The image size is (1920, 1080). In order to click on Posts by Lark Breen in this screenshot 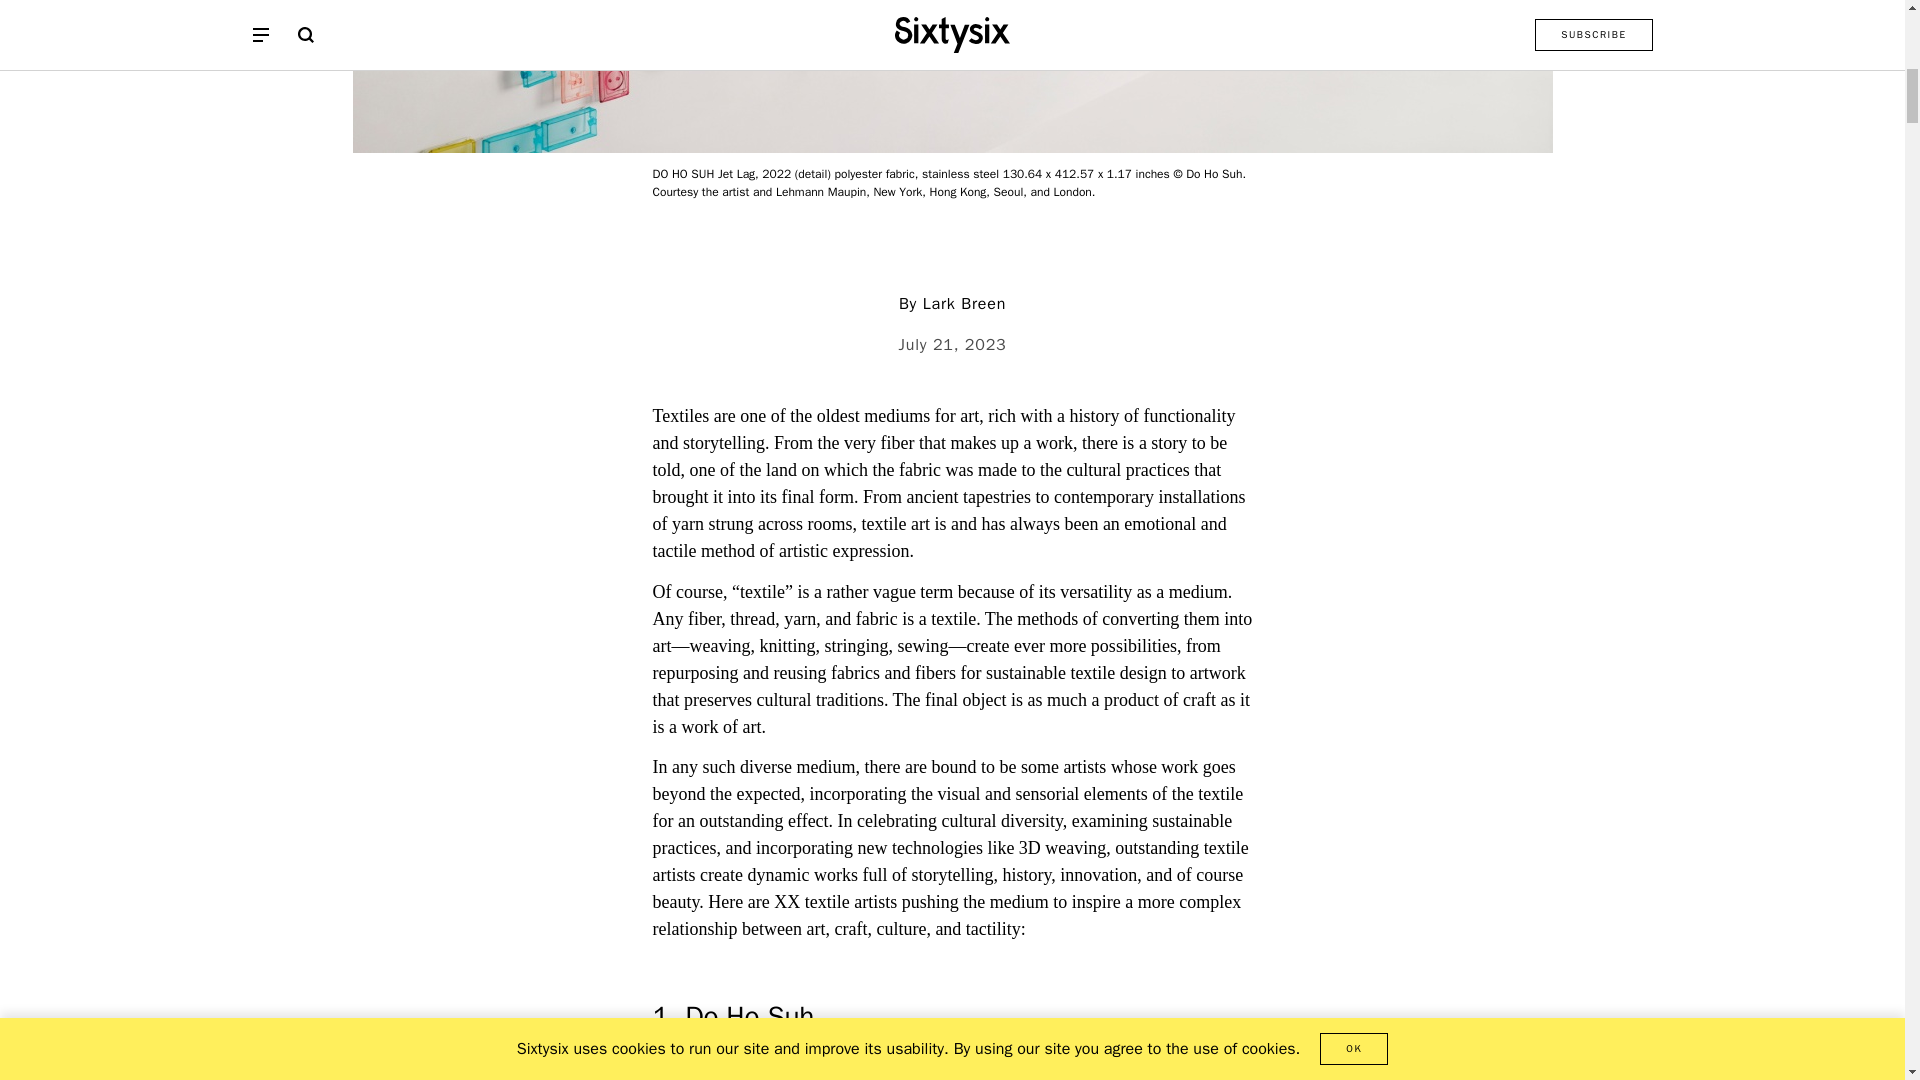, I will do `click(964, 304)`.